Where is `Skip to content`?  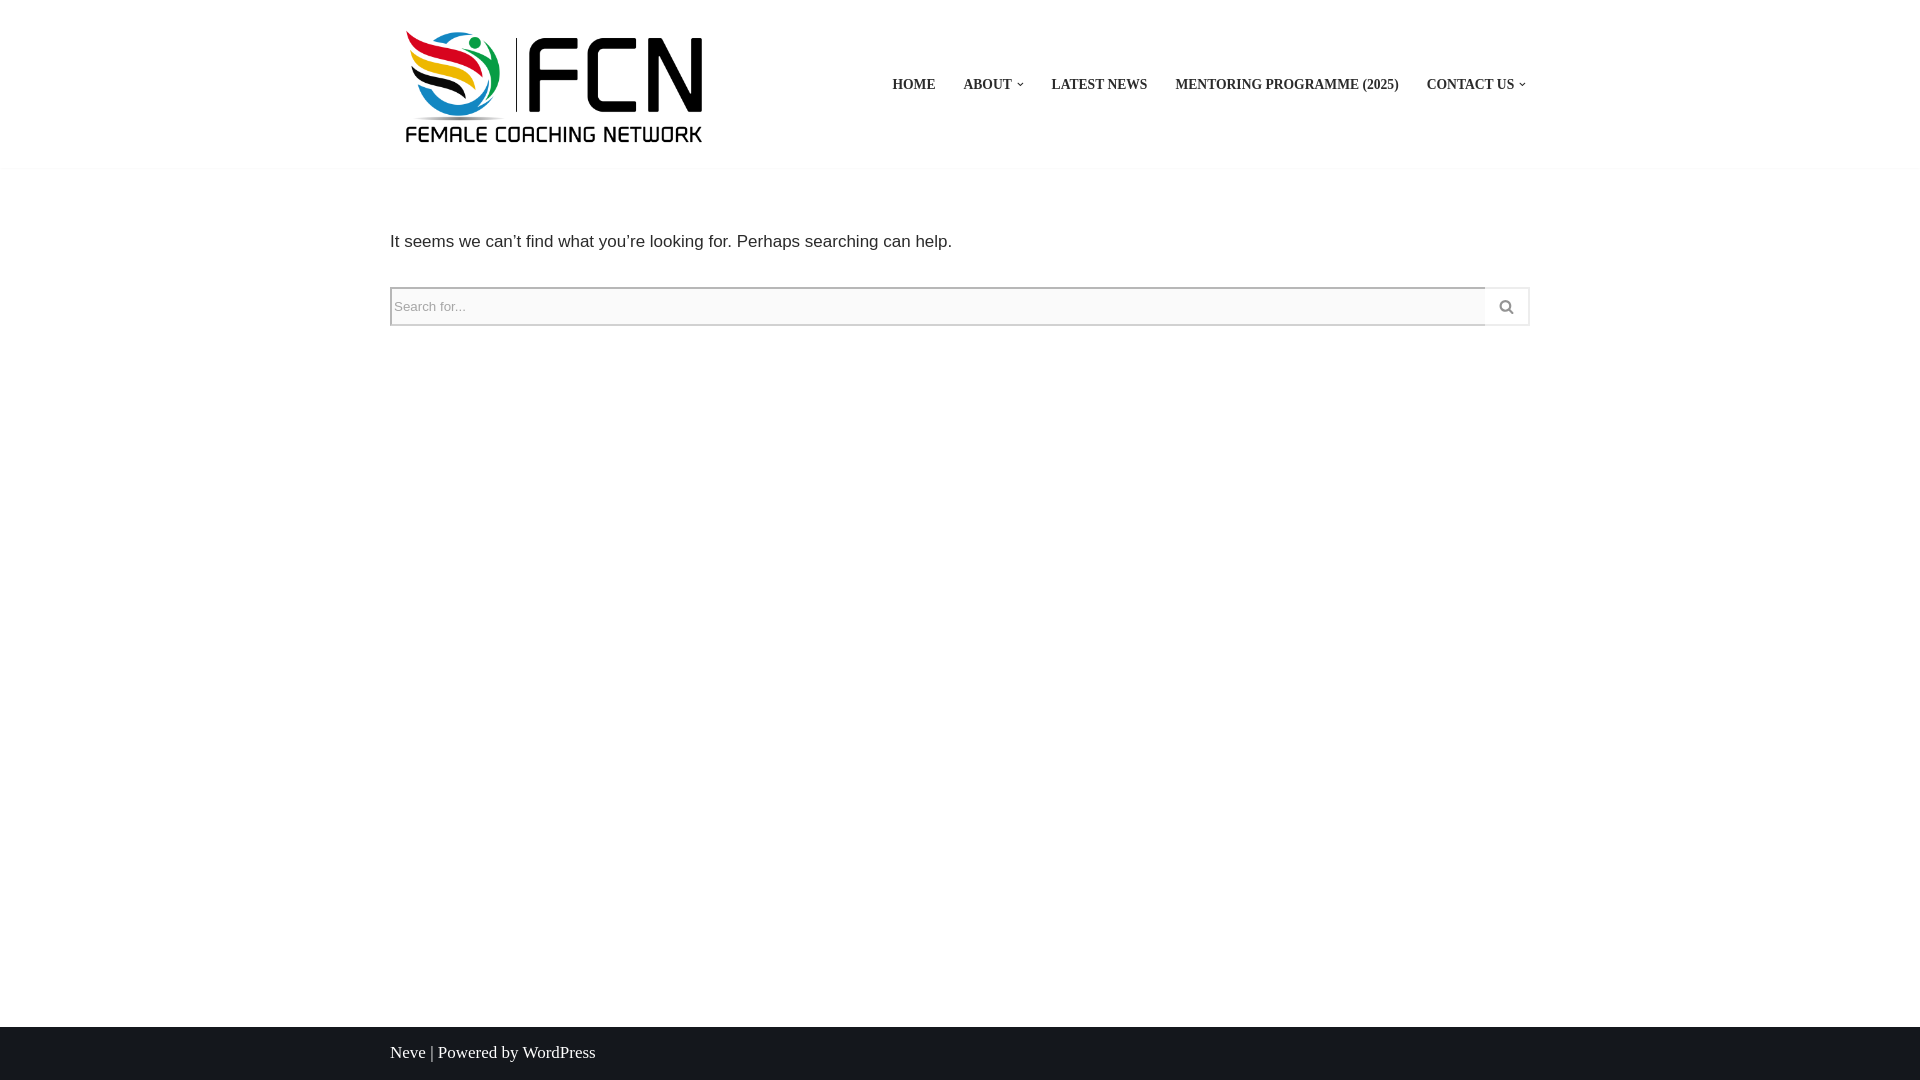 Skip to content is located at coordinates (15, 42).